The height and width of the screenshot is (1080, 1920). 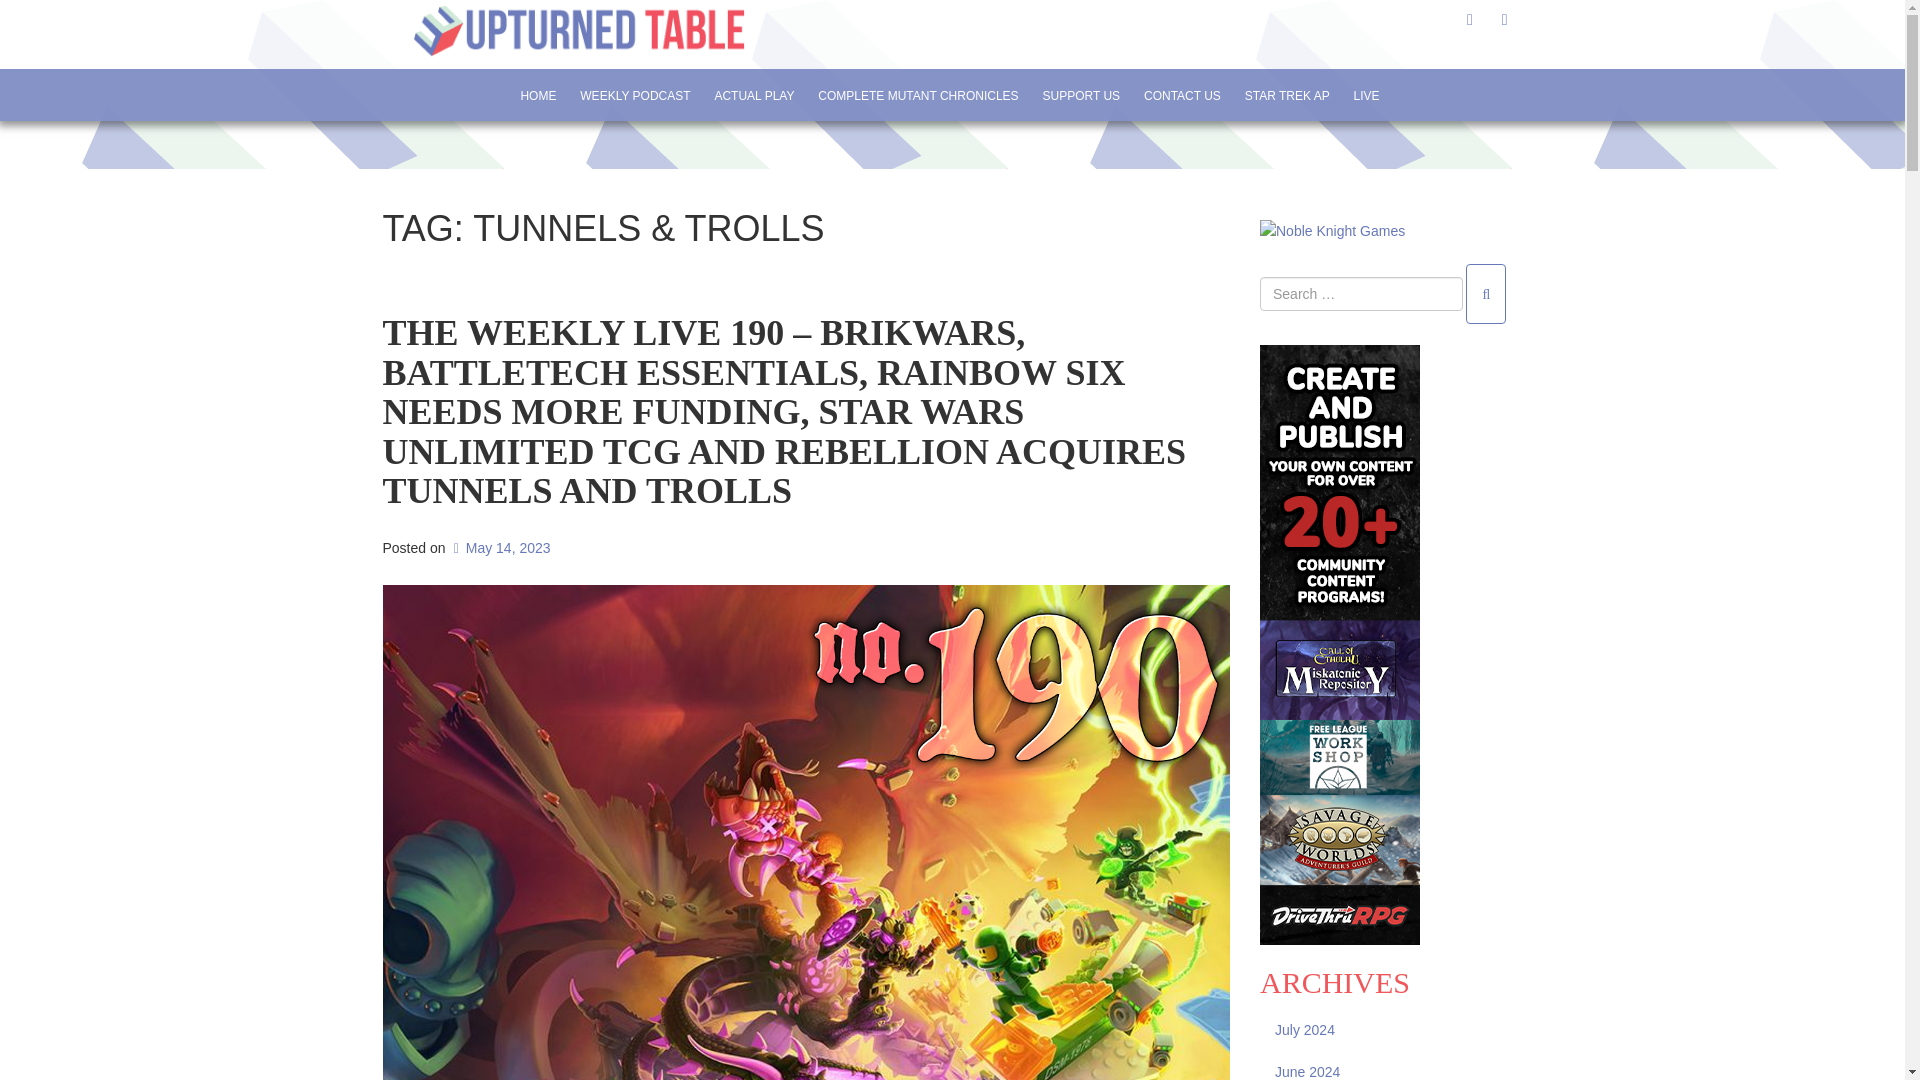 What do you see at coordinates (753, 95) in the screenshot?
I see `ACTUAL PLAY` at bounding box center [753, 95].